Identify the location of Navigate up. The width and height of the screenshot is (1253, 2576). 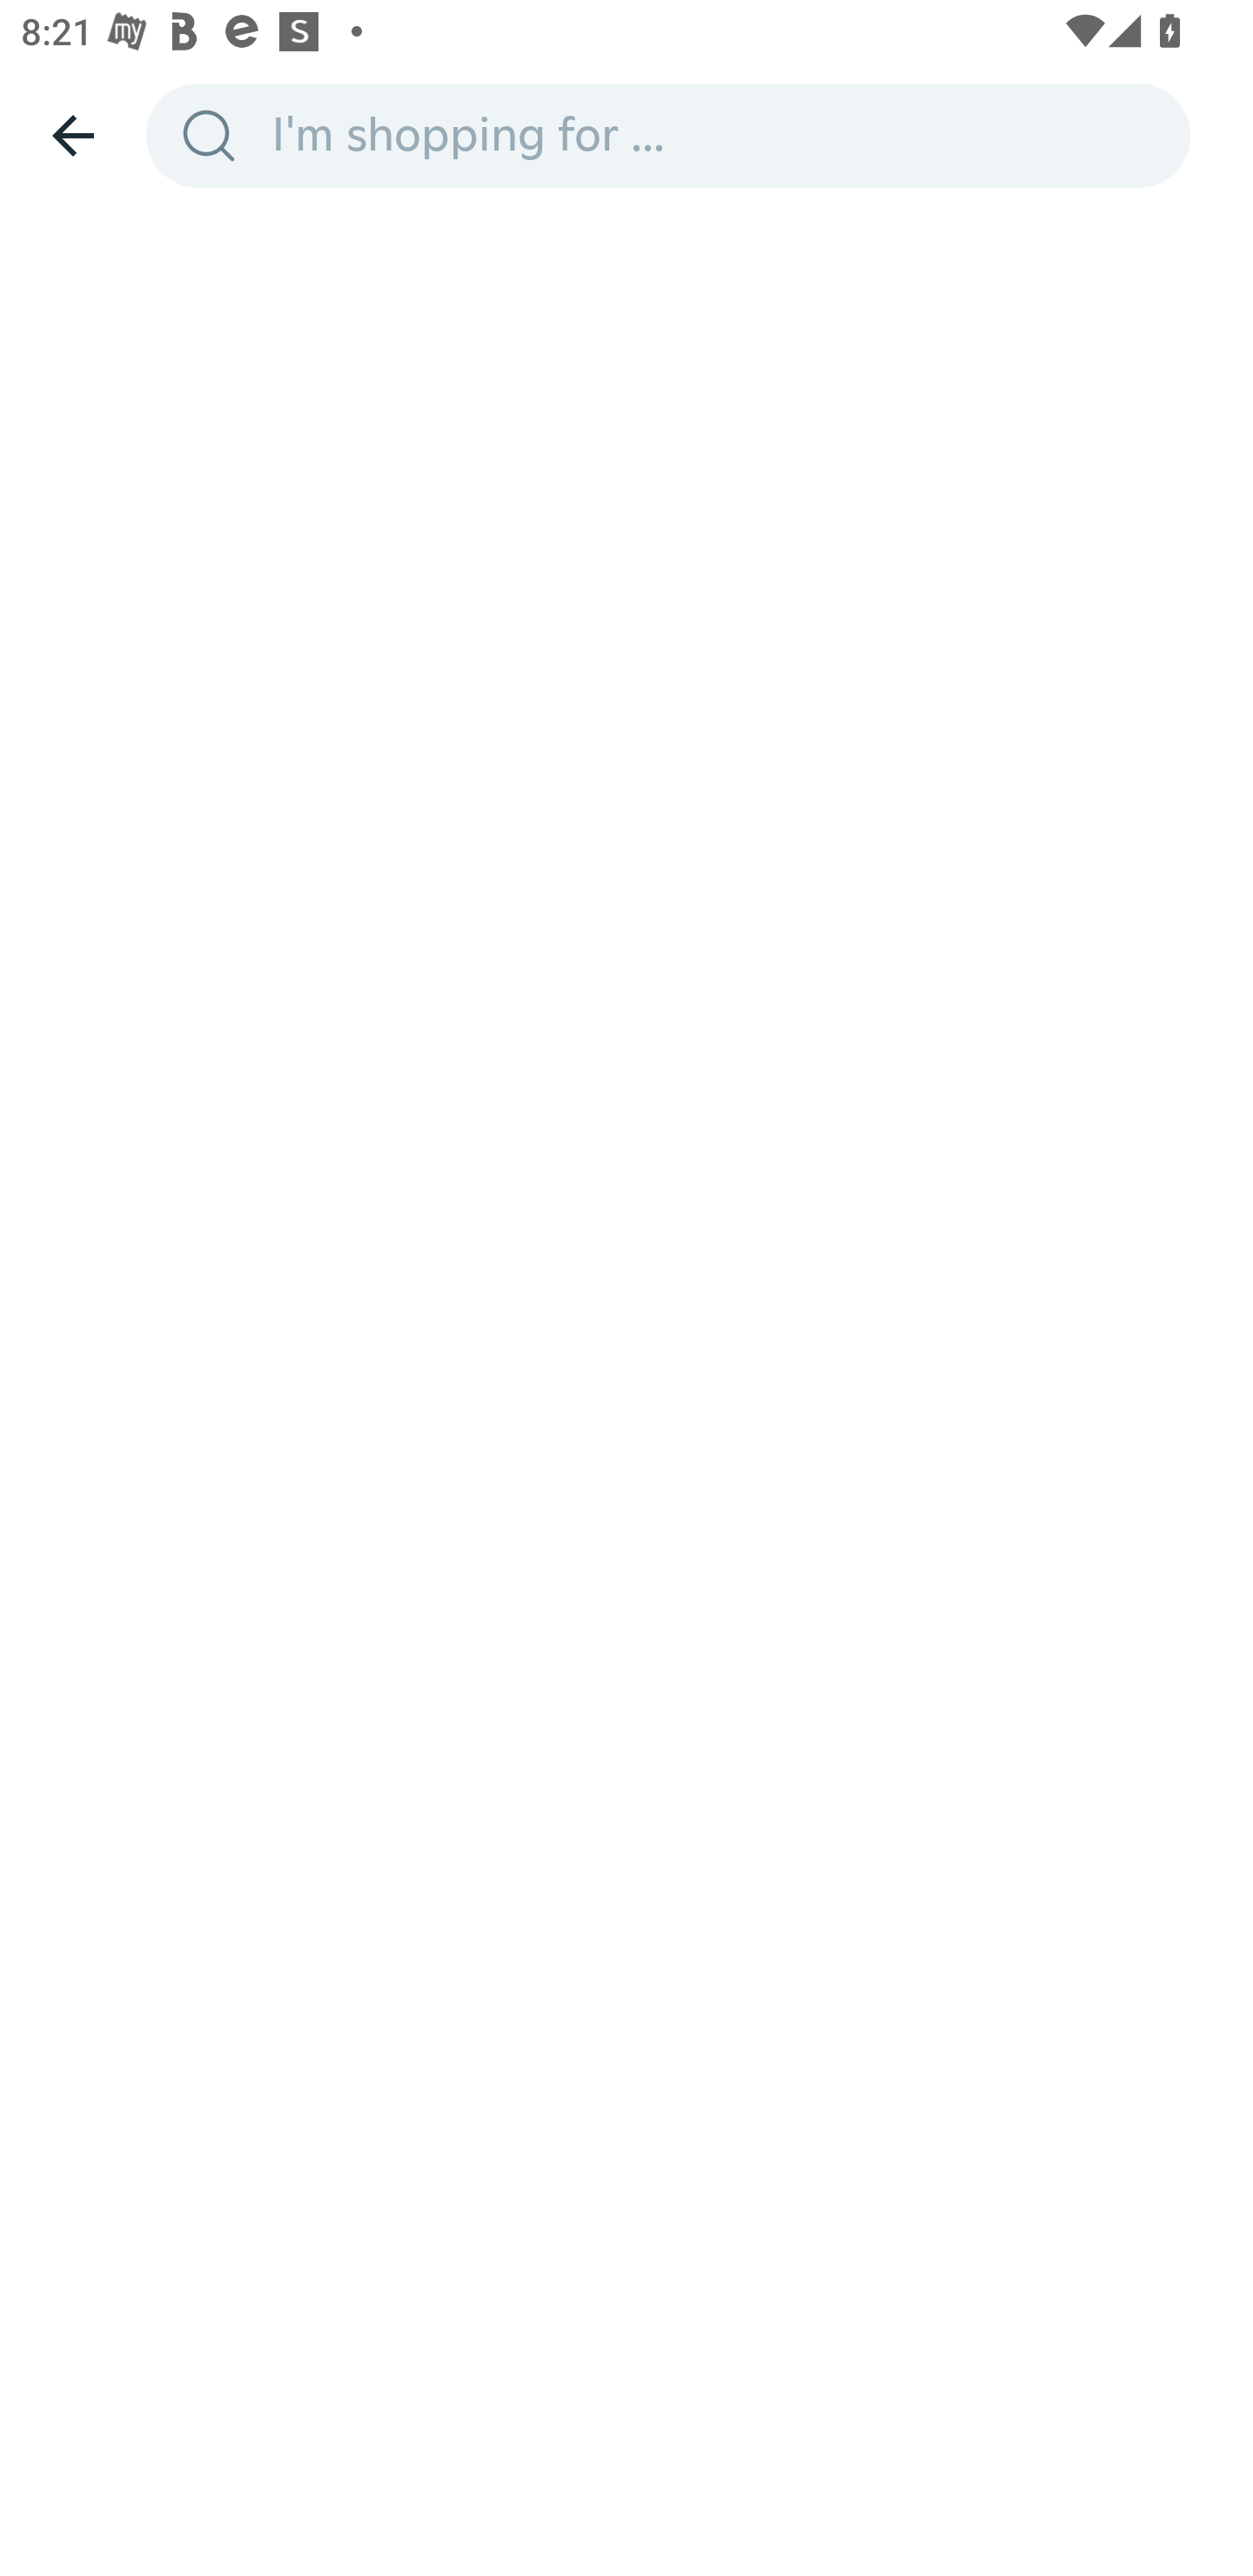
(73, 135).